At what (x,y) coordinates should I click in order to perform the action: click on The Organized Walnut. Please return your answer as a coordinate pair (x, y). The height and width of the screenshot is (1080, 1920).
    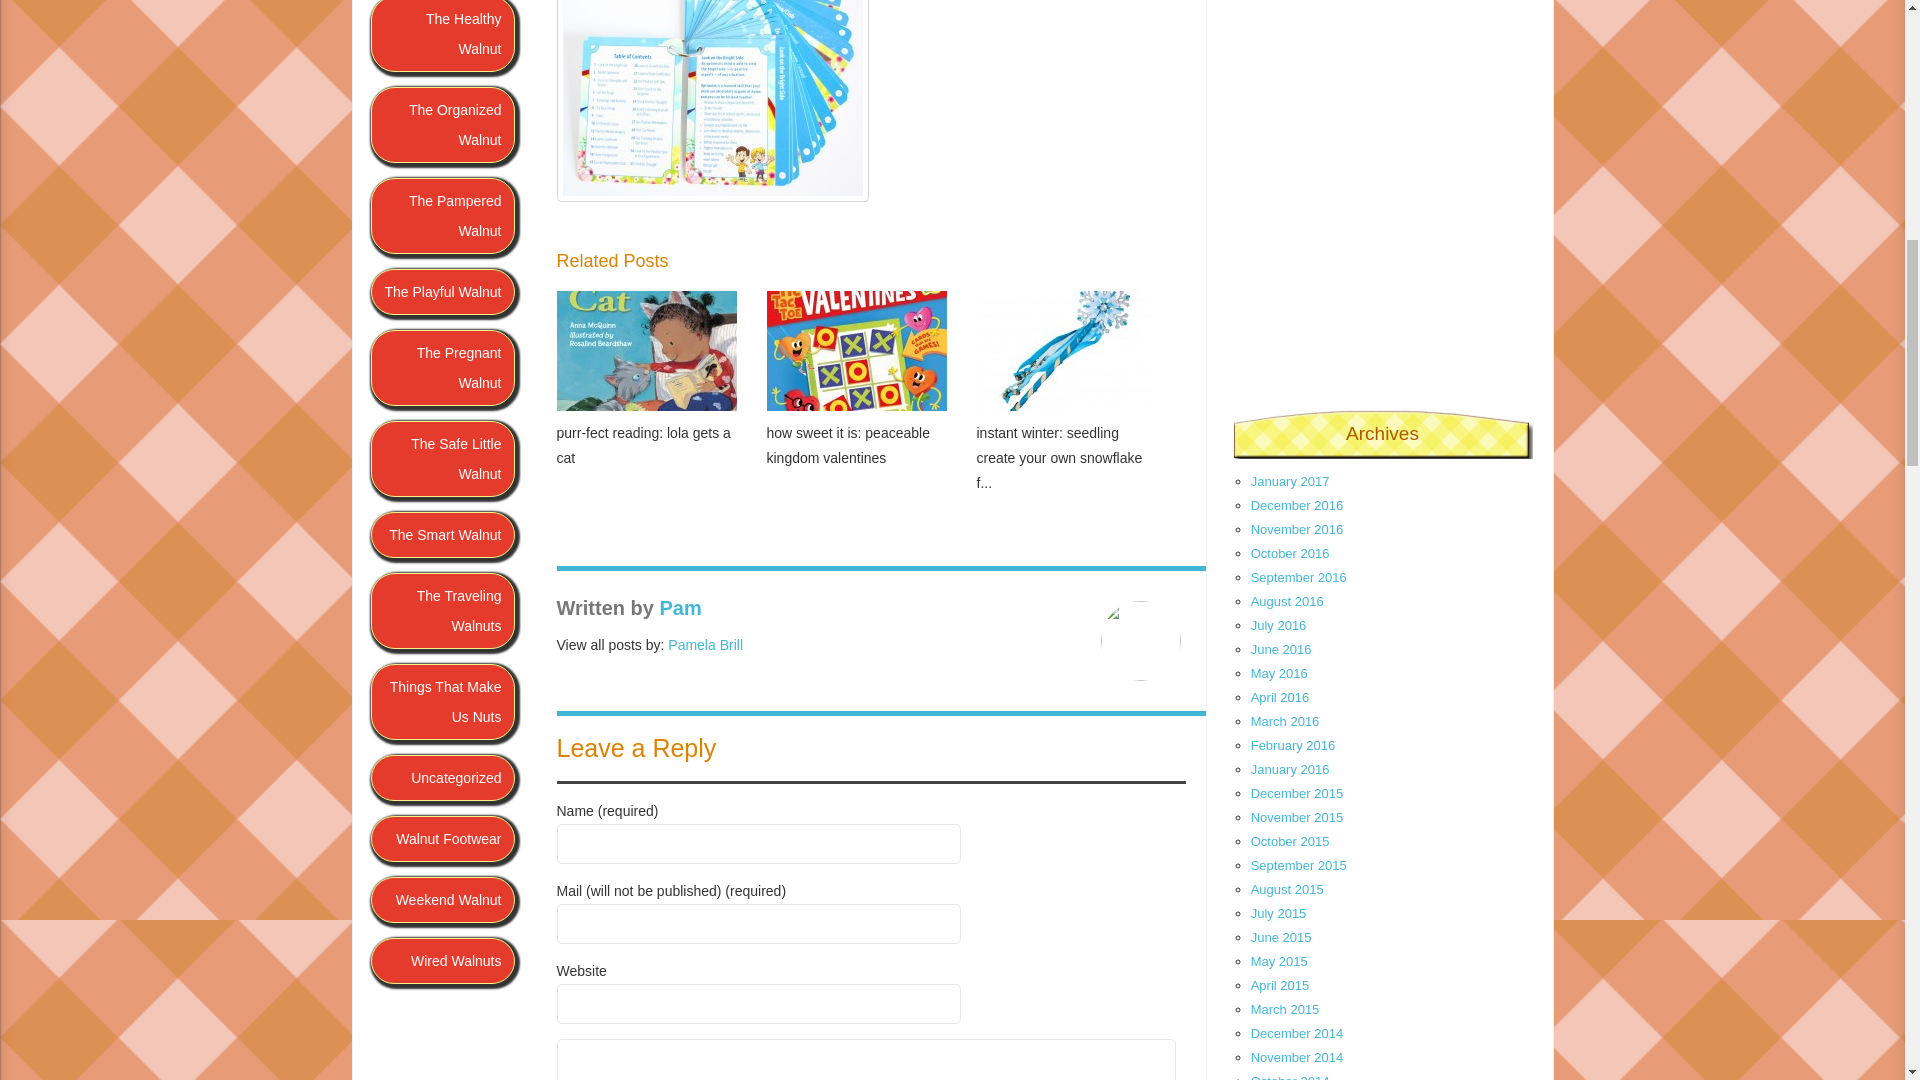
    Looking at the image, I should click on (442, 125).